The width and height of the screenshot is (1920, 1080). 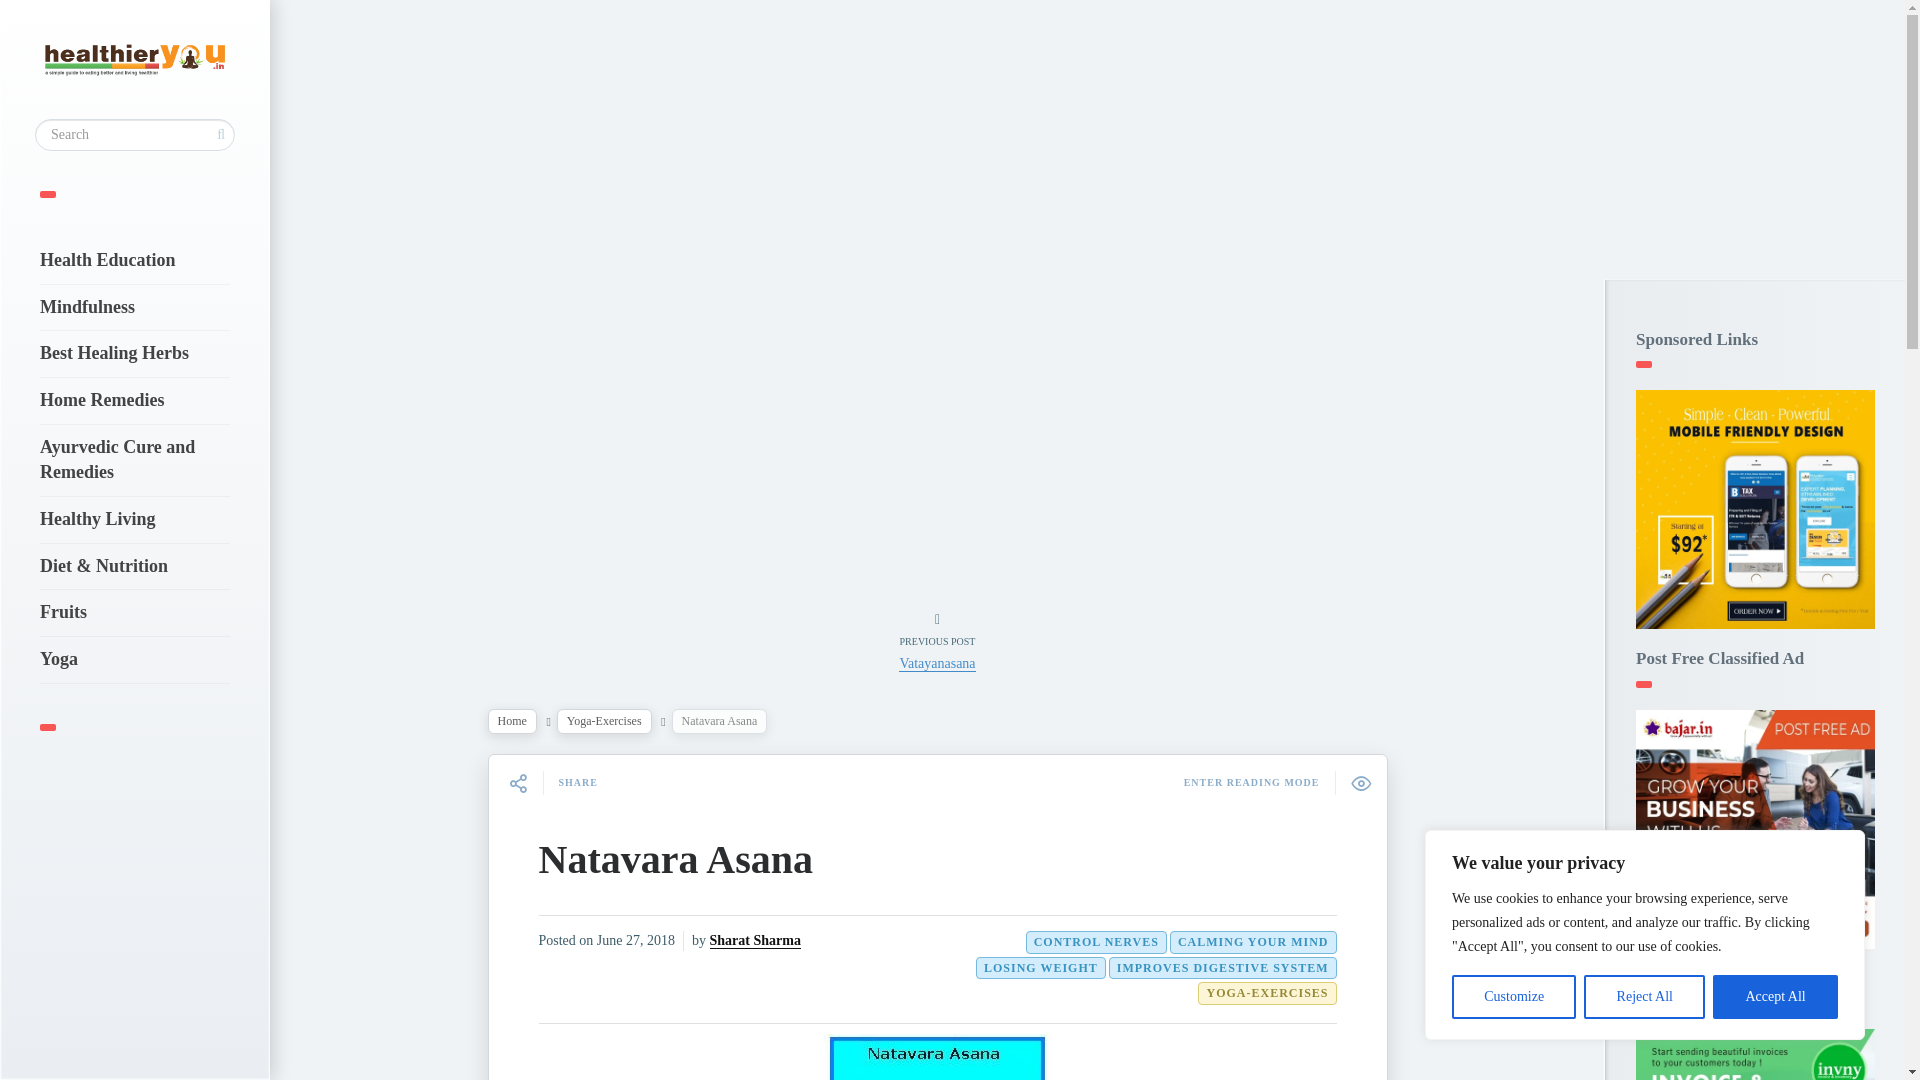 I want to click on Search, so click(x=26, y=12).